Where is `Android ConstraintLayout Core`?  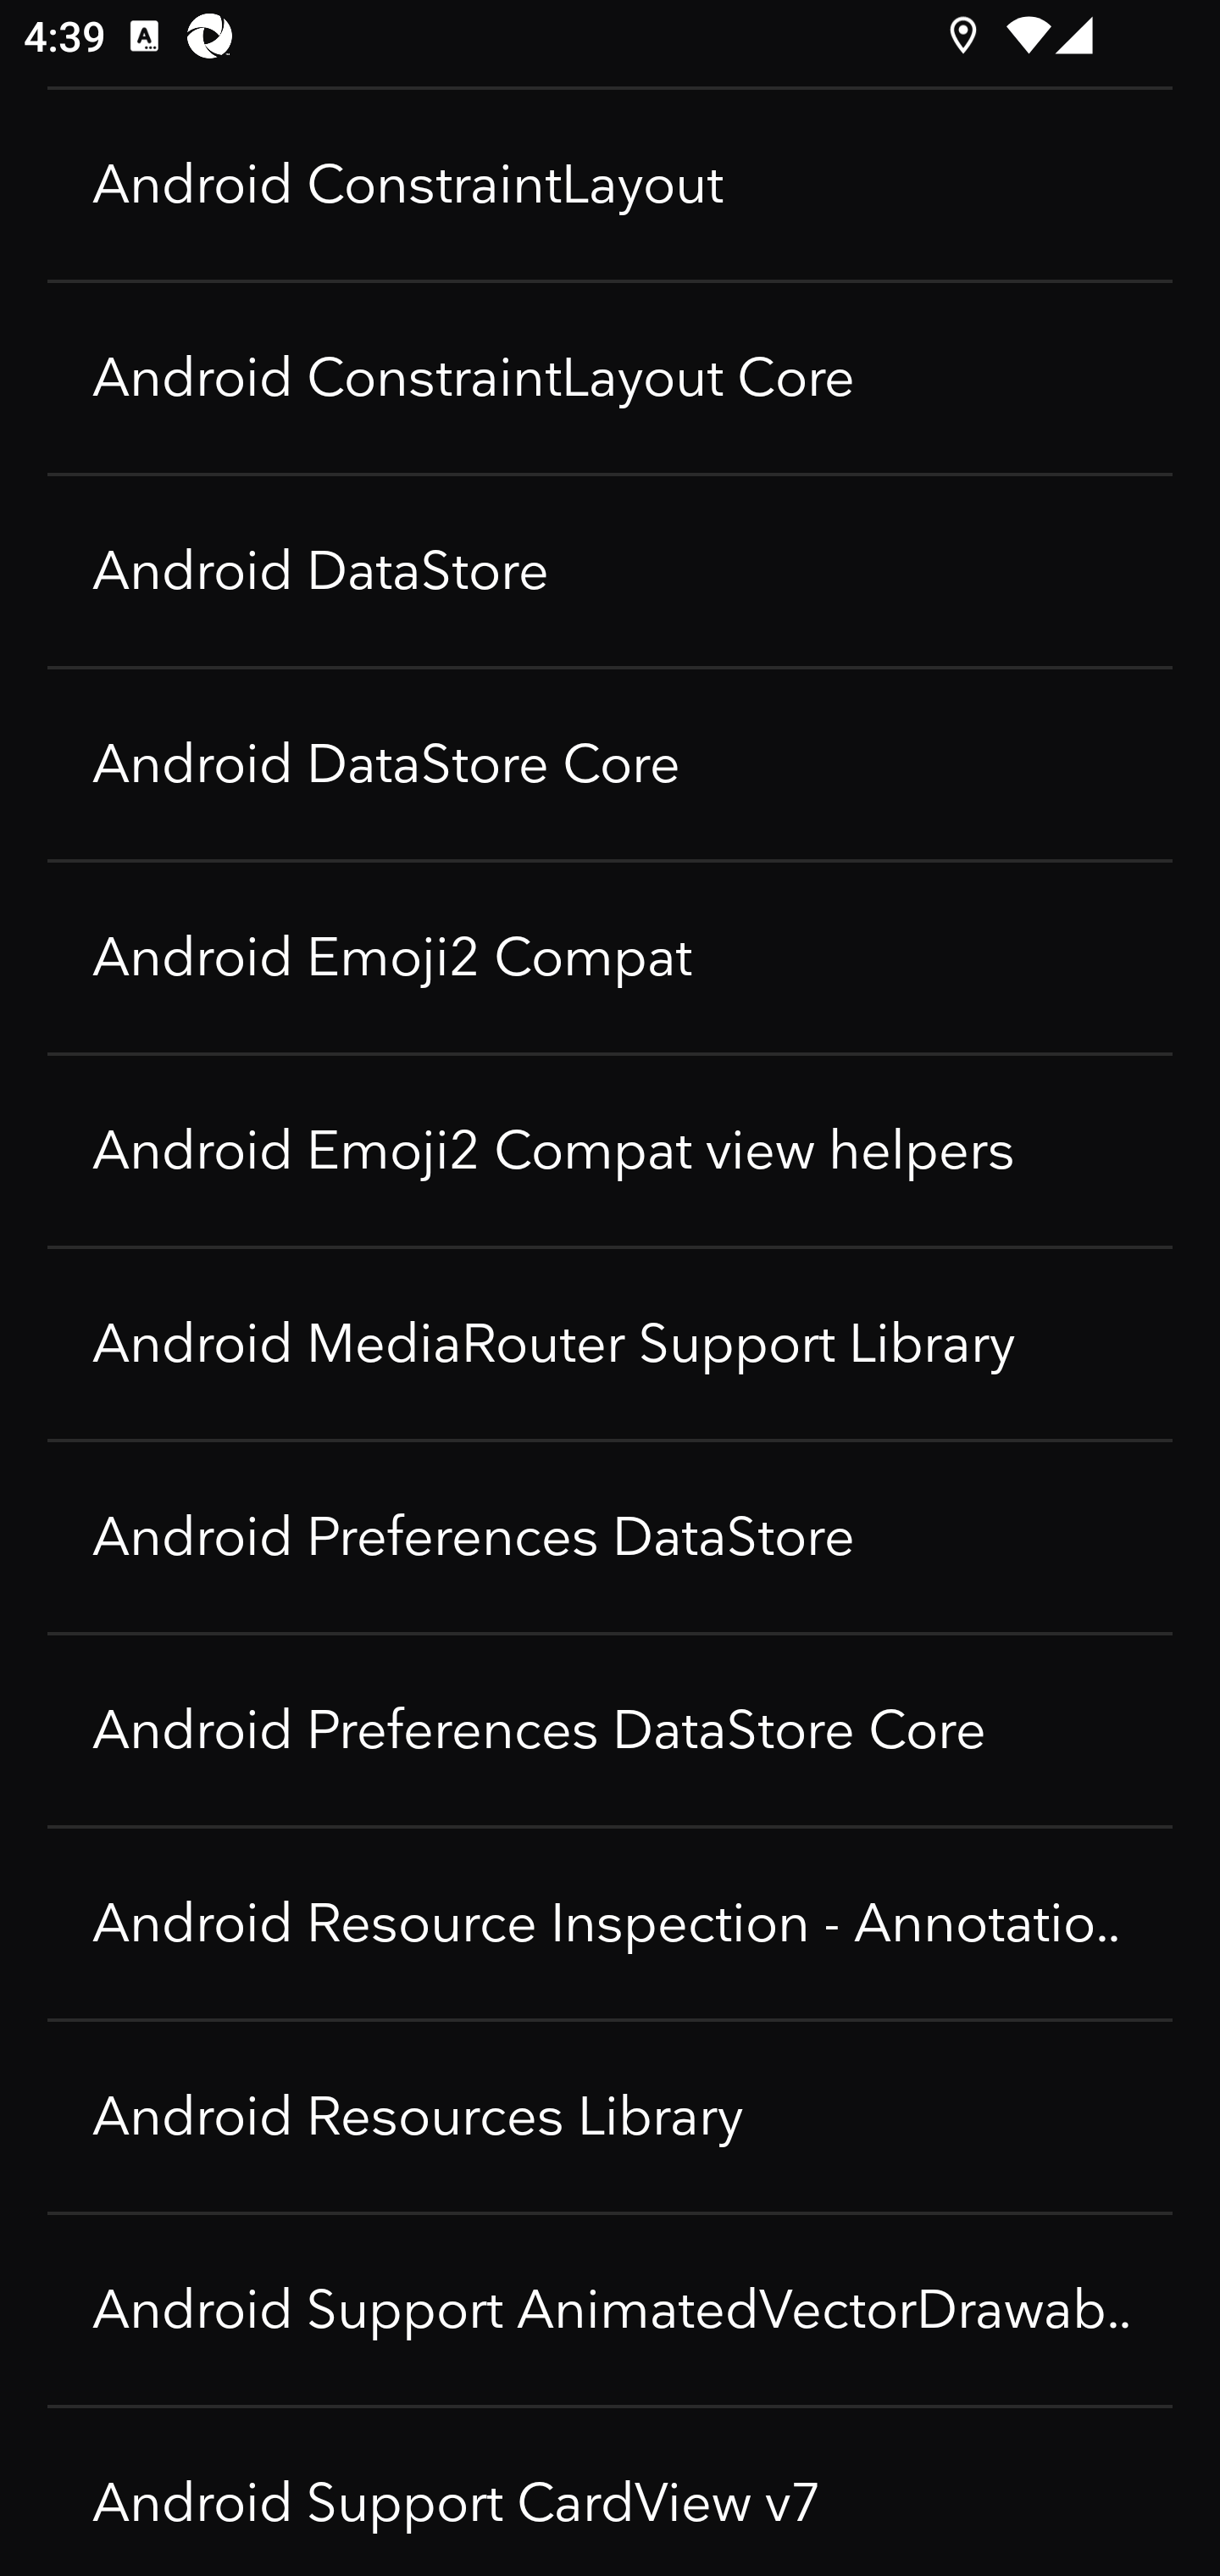
Android ConstraintLayout Core is located at coordinates (610, 378).